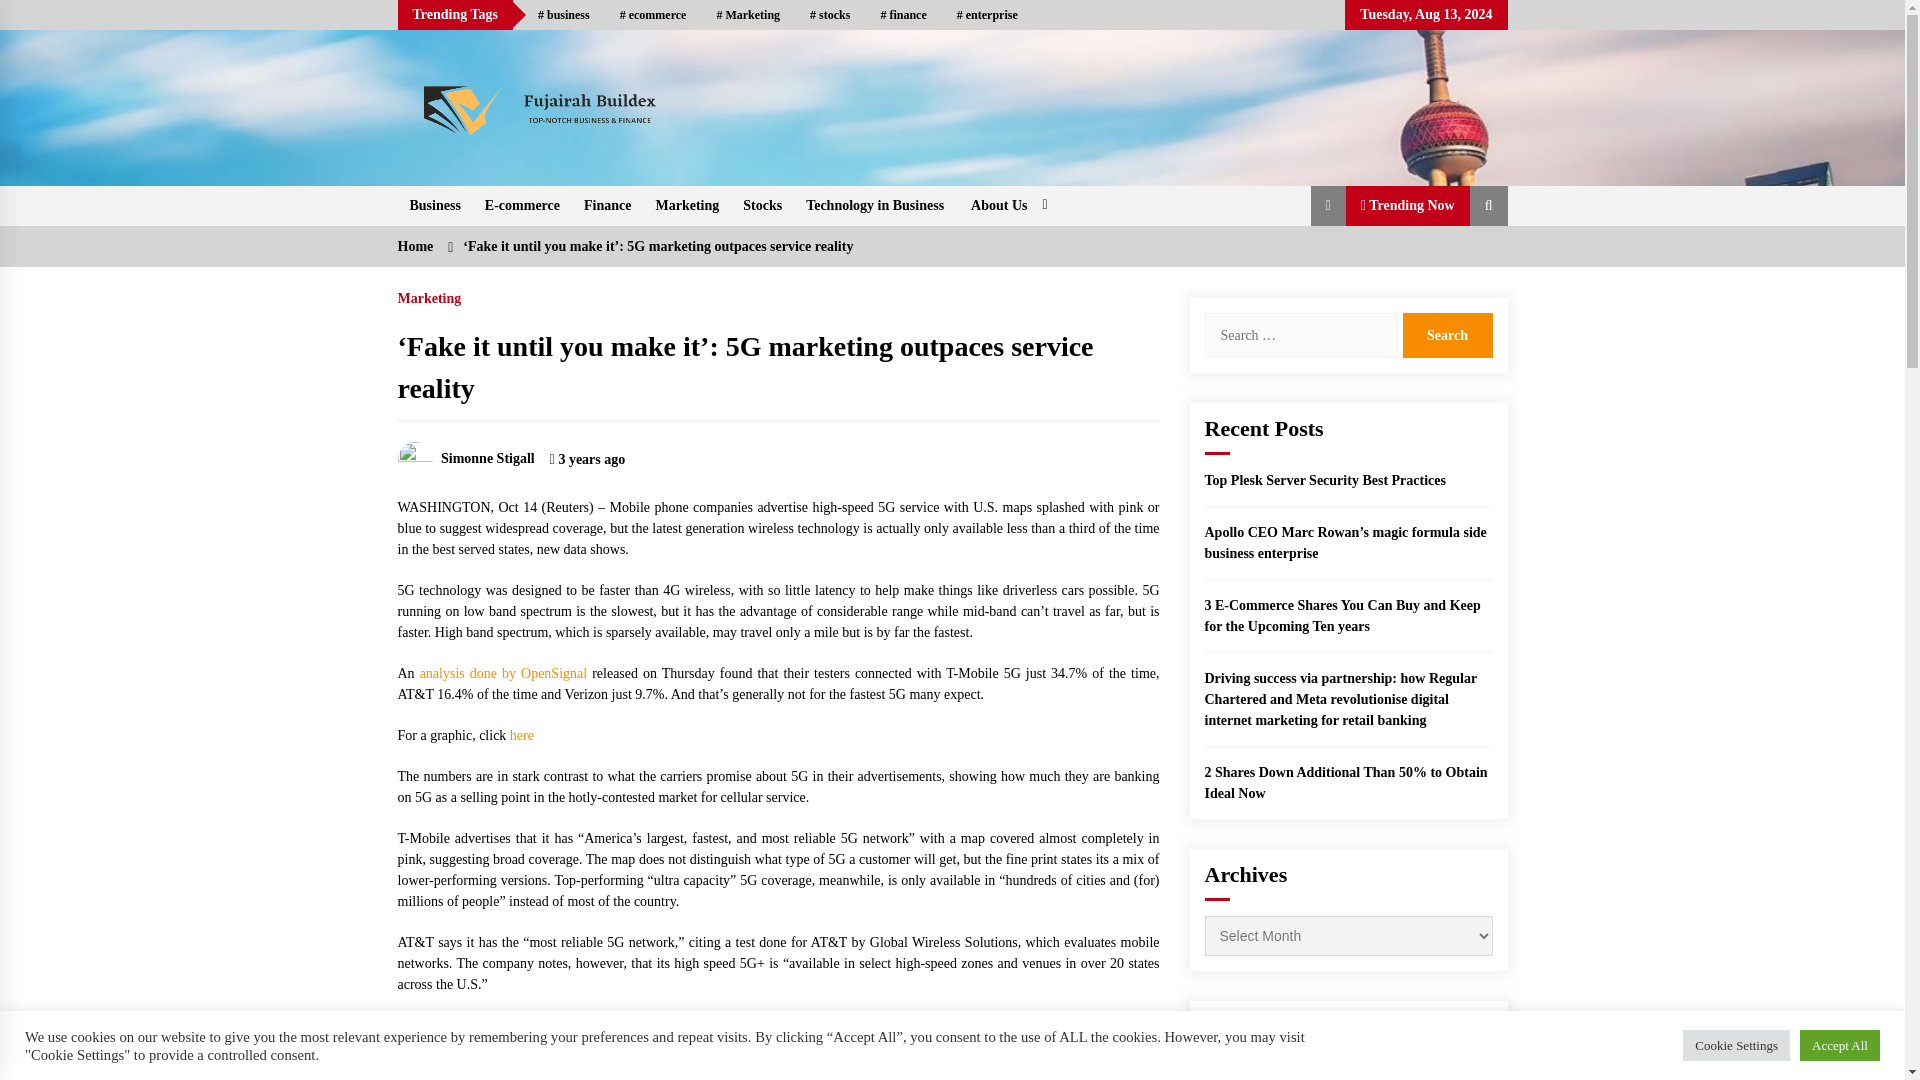 This screenshot has width=1920, height=1080. Describe the element at coordinates (830, 15) in the screenshot. I see `stocks` at that location.